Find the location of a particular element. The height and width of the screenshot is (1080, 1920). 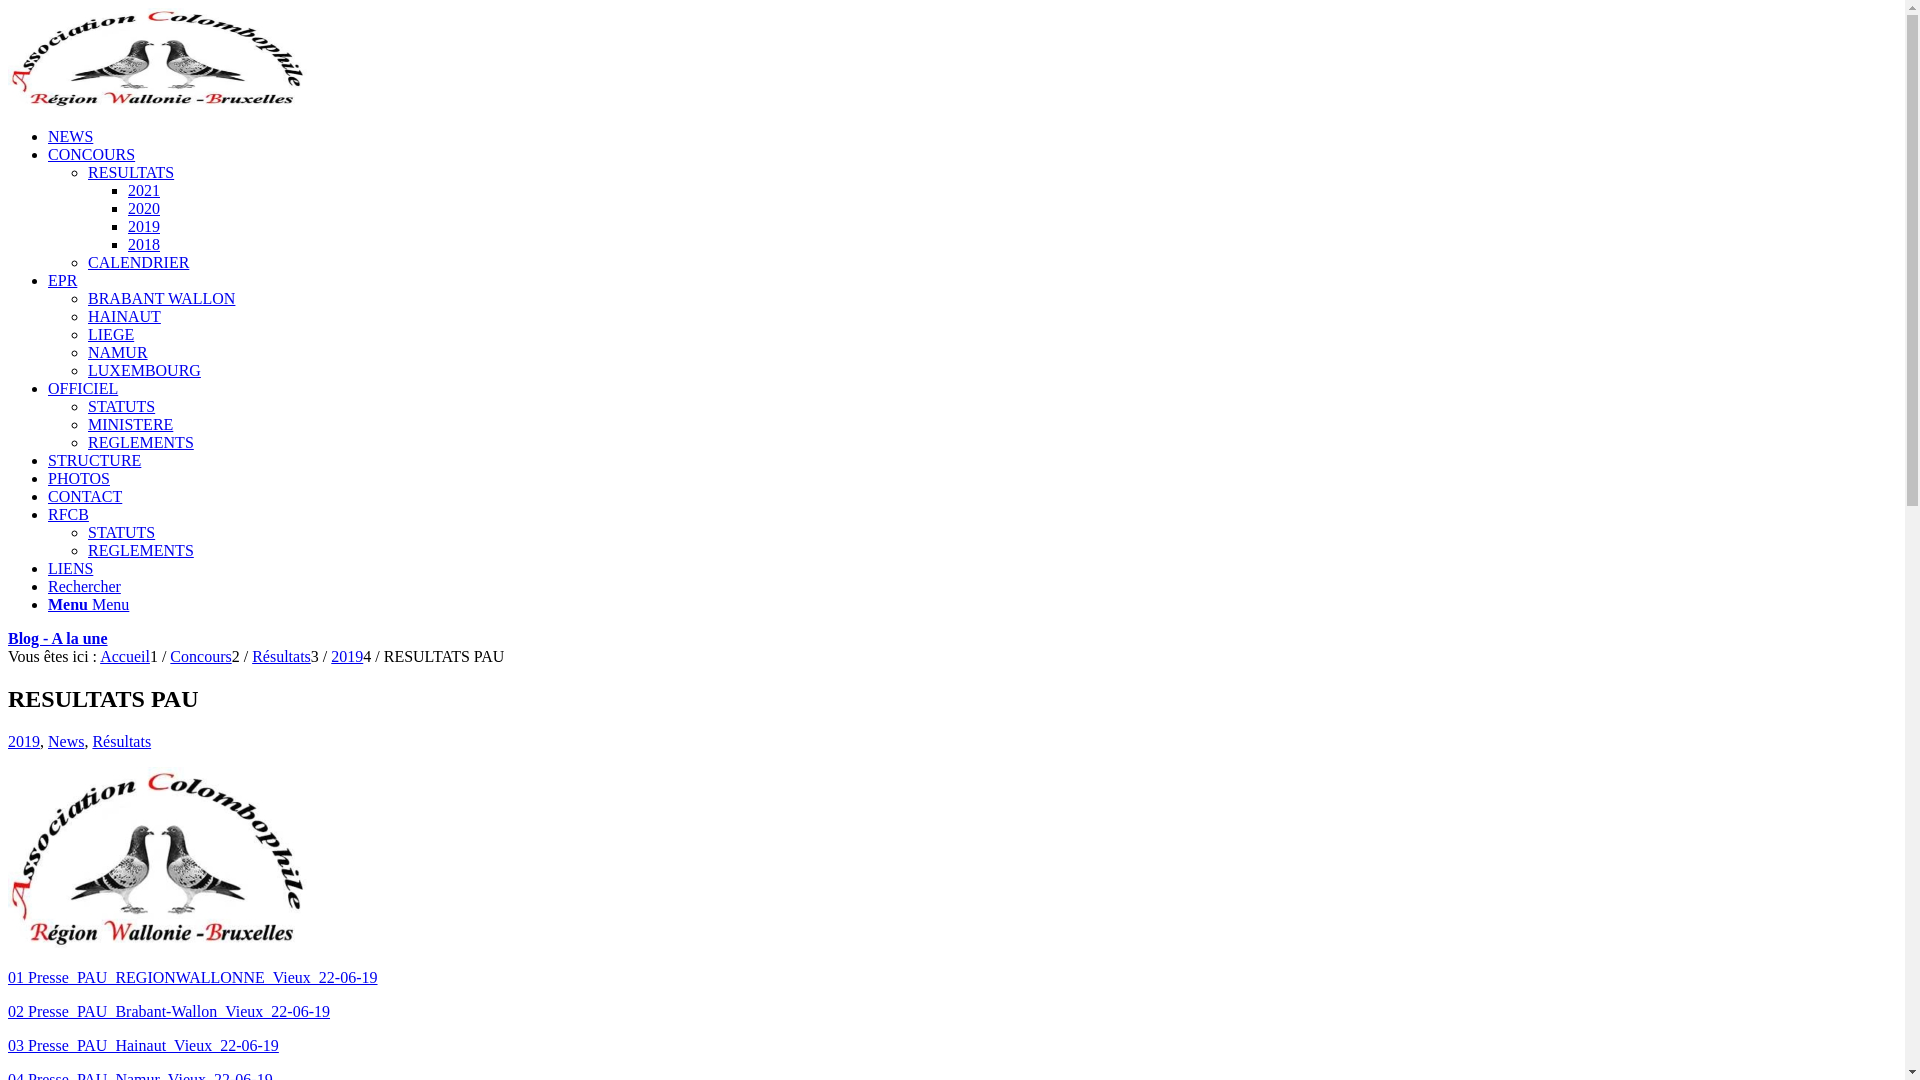

2019 is located at coordinates (24, 742).